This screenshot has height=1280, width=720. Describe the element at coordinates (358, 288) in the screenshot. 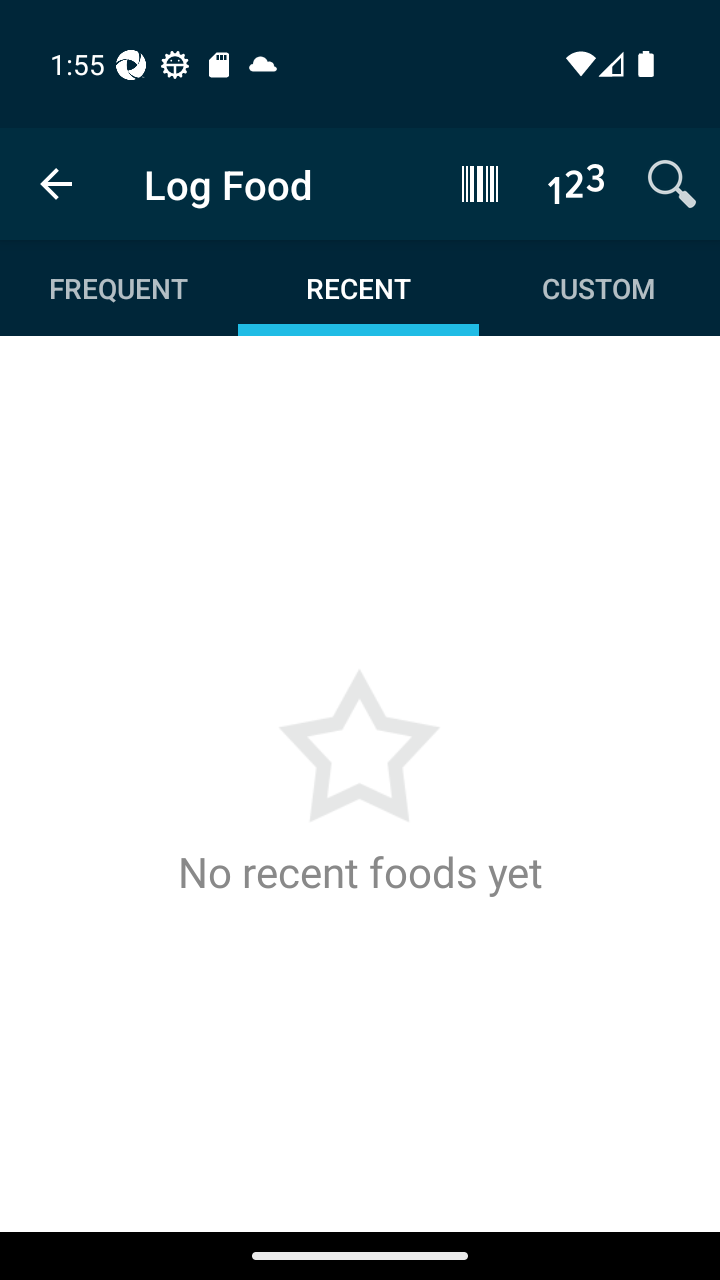

I see `RECENT` at that location.